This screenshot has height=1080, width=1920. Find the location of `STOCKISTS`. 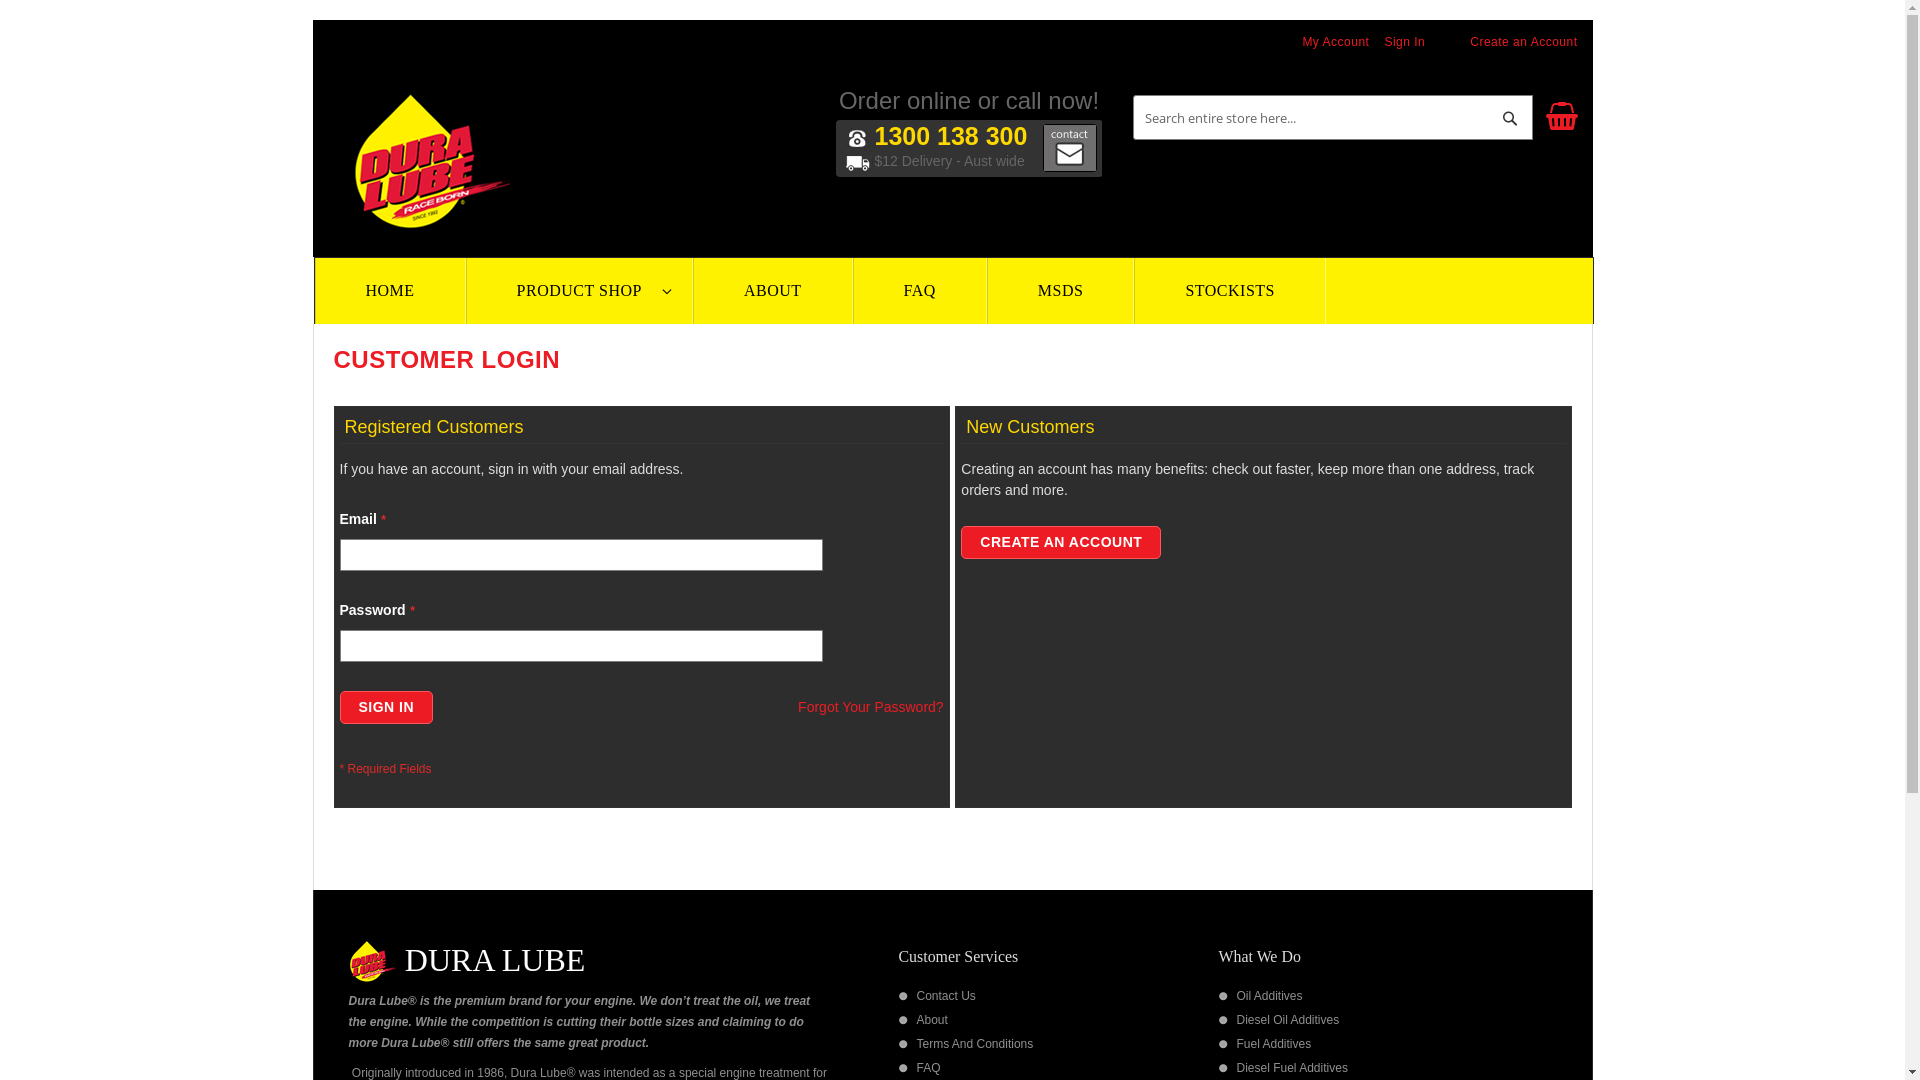

STOCKISTS is located at coordinates (1230, 291).